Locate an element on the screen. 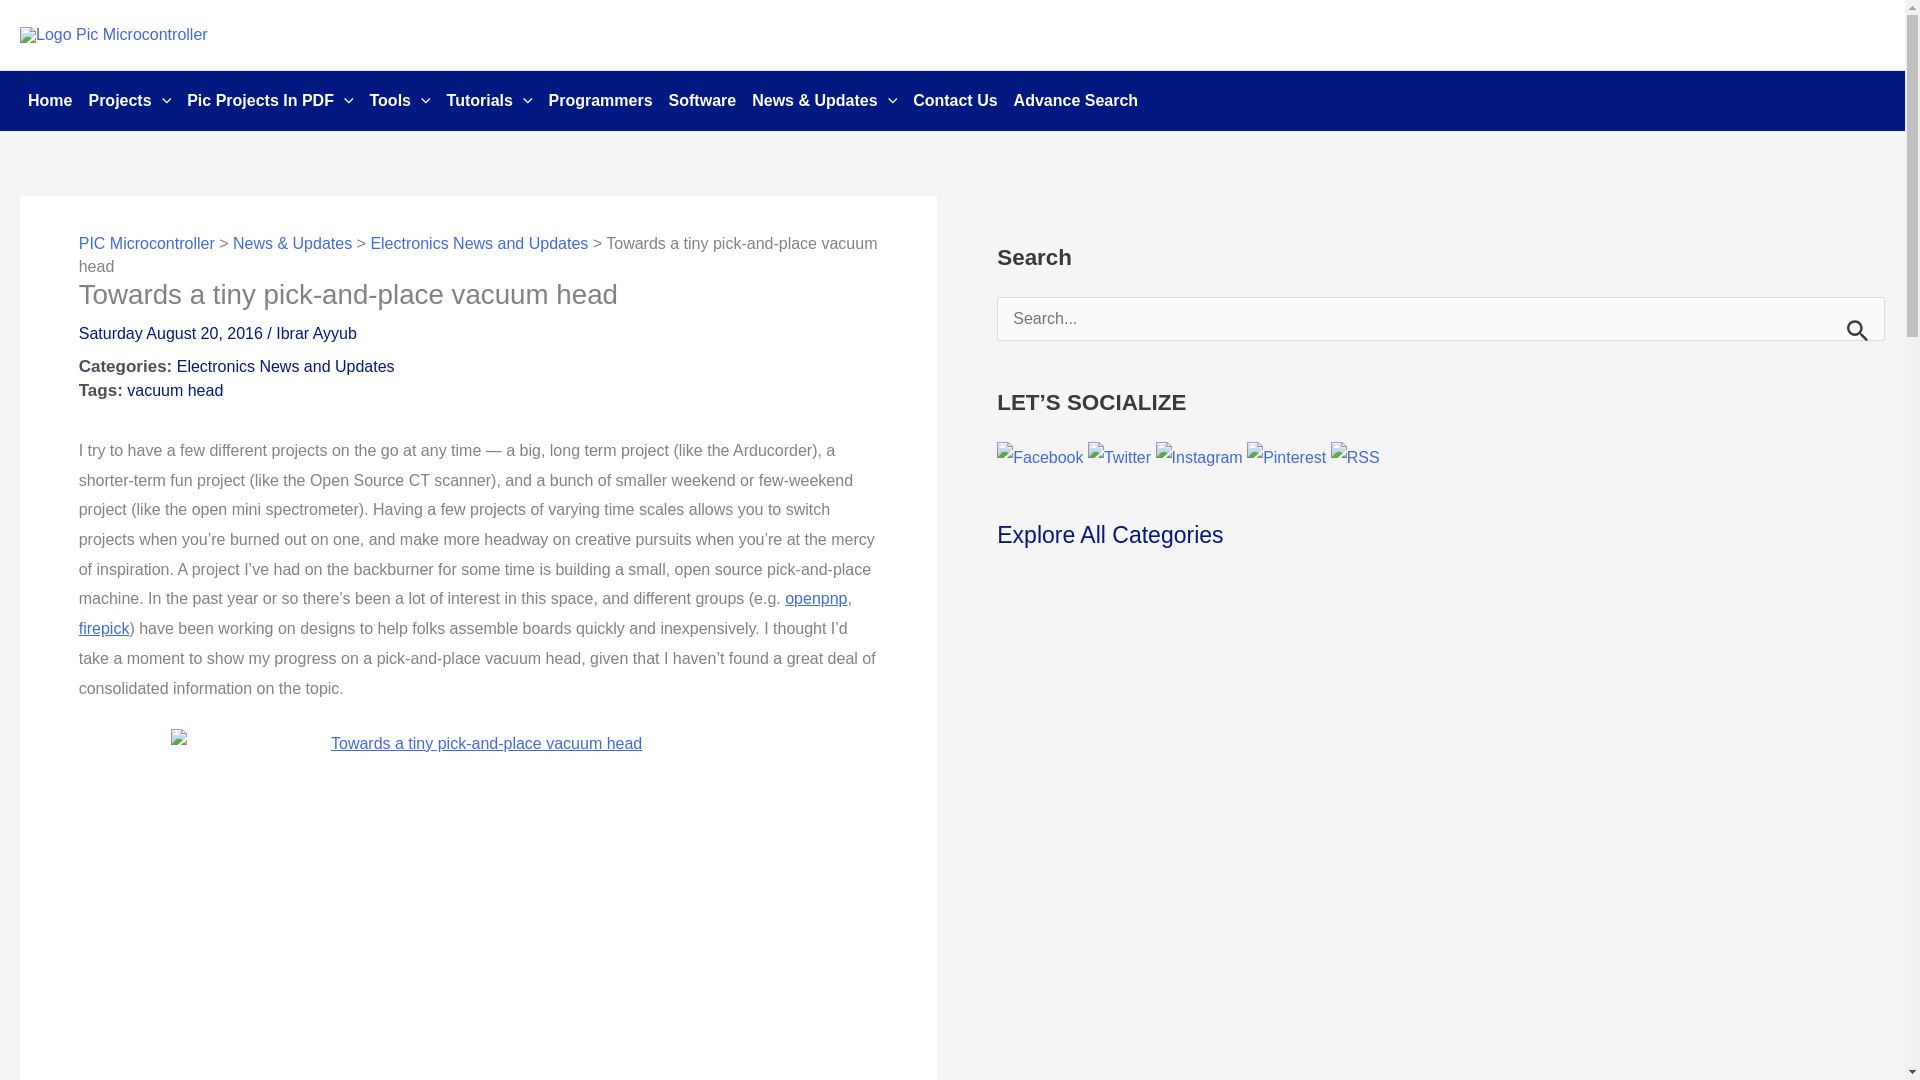 This screenshot has width=1920, height=1080. Programmers is located at coordinates (600, 100).